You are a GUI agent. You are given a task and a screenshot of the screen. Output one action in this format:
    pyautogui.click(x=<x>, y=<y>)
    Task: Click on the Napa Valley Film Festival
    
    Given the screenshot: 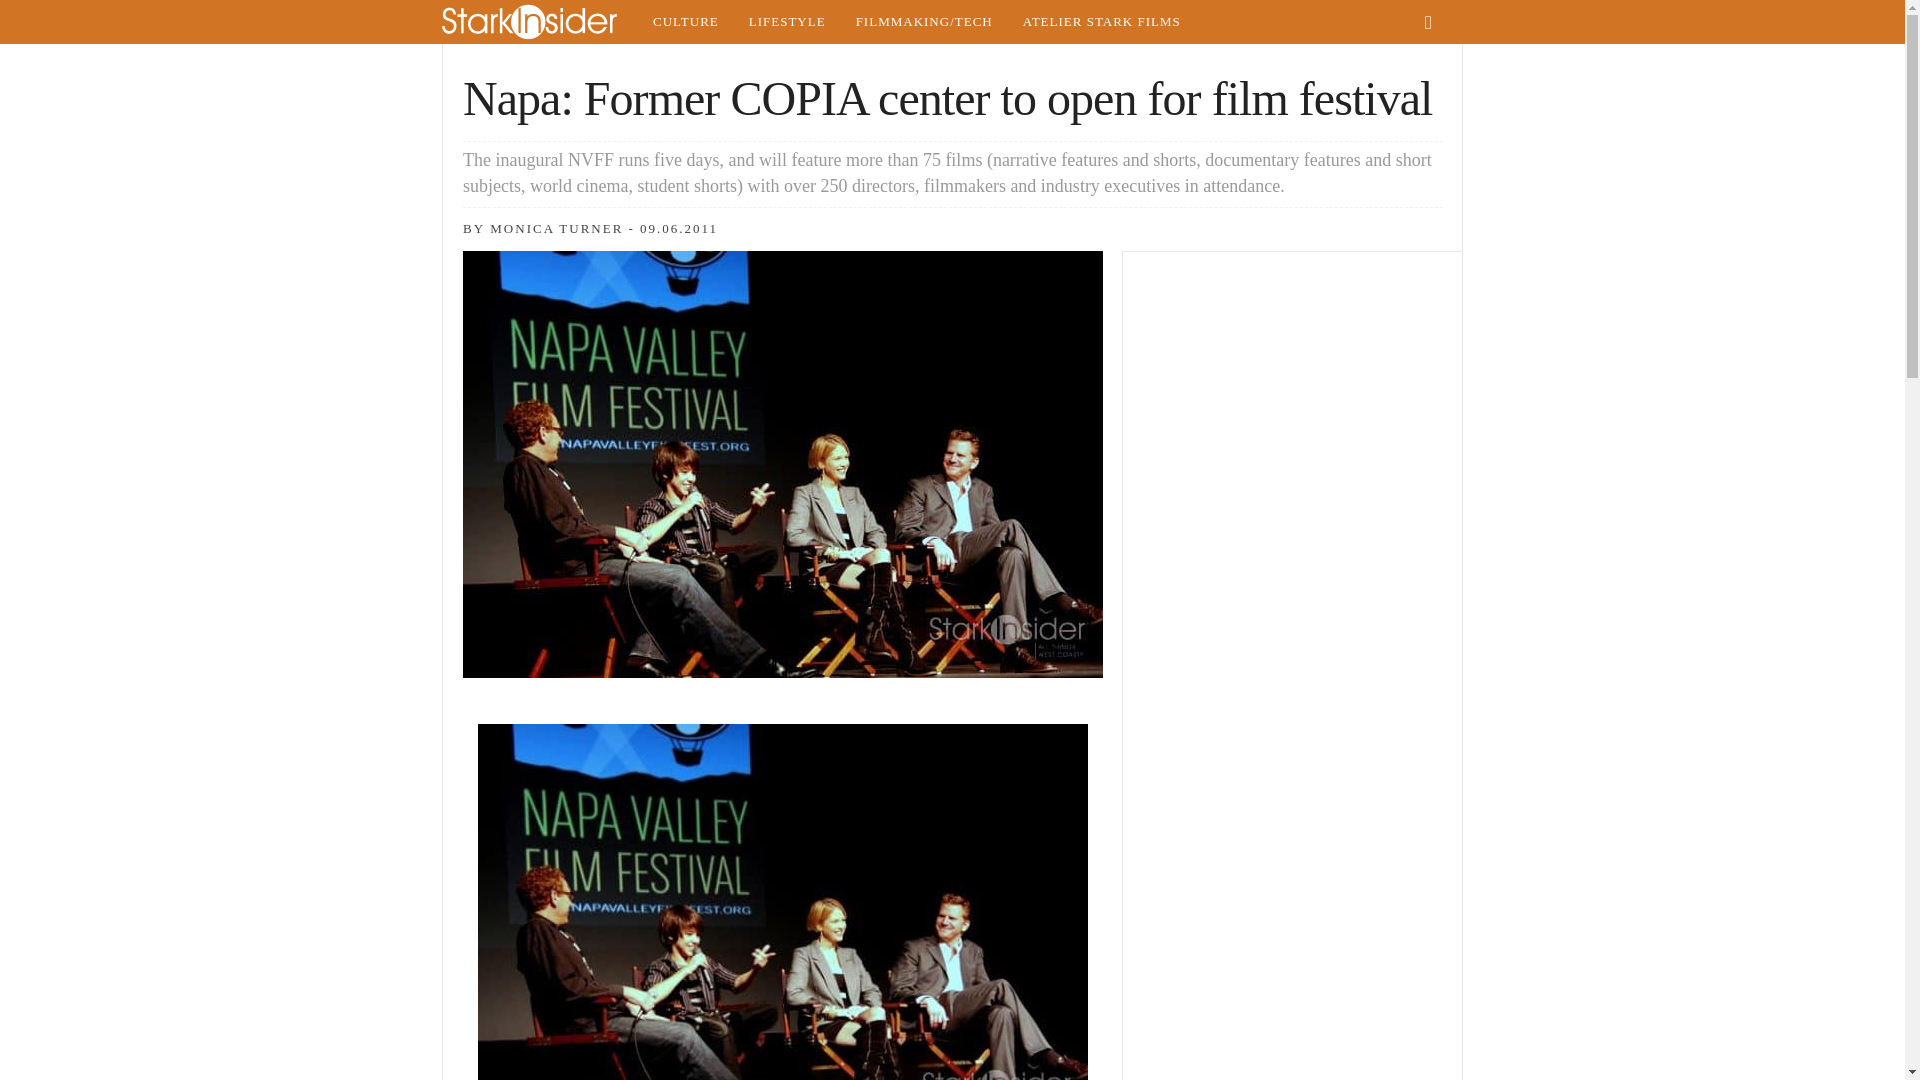 What is the action you would take?
    pyautogui.click(x=783, y=902)
    